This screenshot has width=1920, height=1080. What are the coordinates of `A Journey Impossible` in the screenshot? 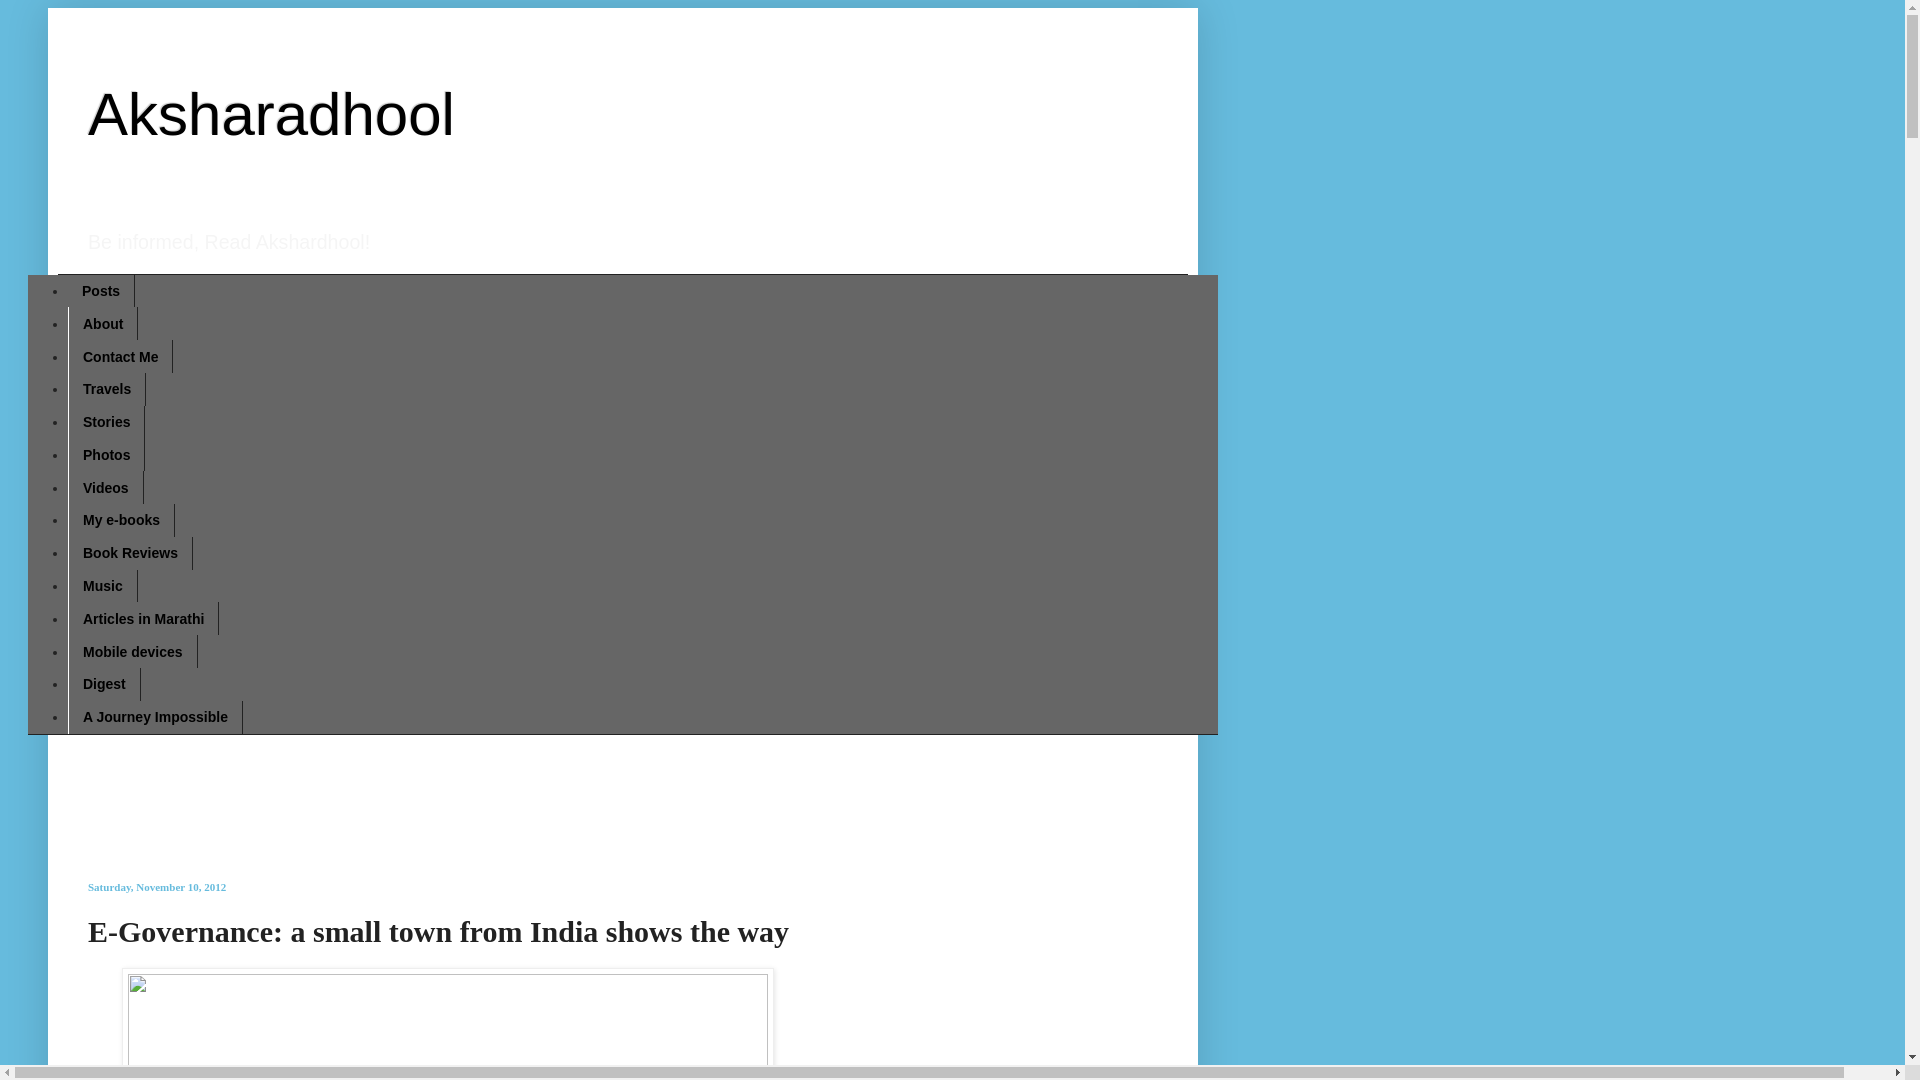 It's located at (155, 717).